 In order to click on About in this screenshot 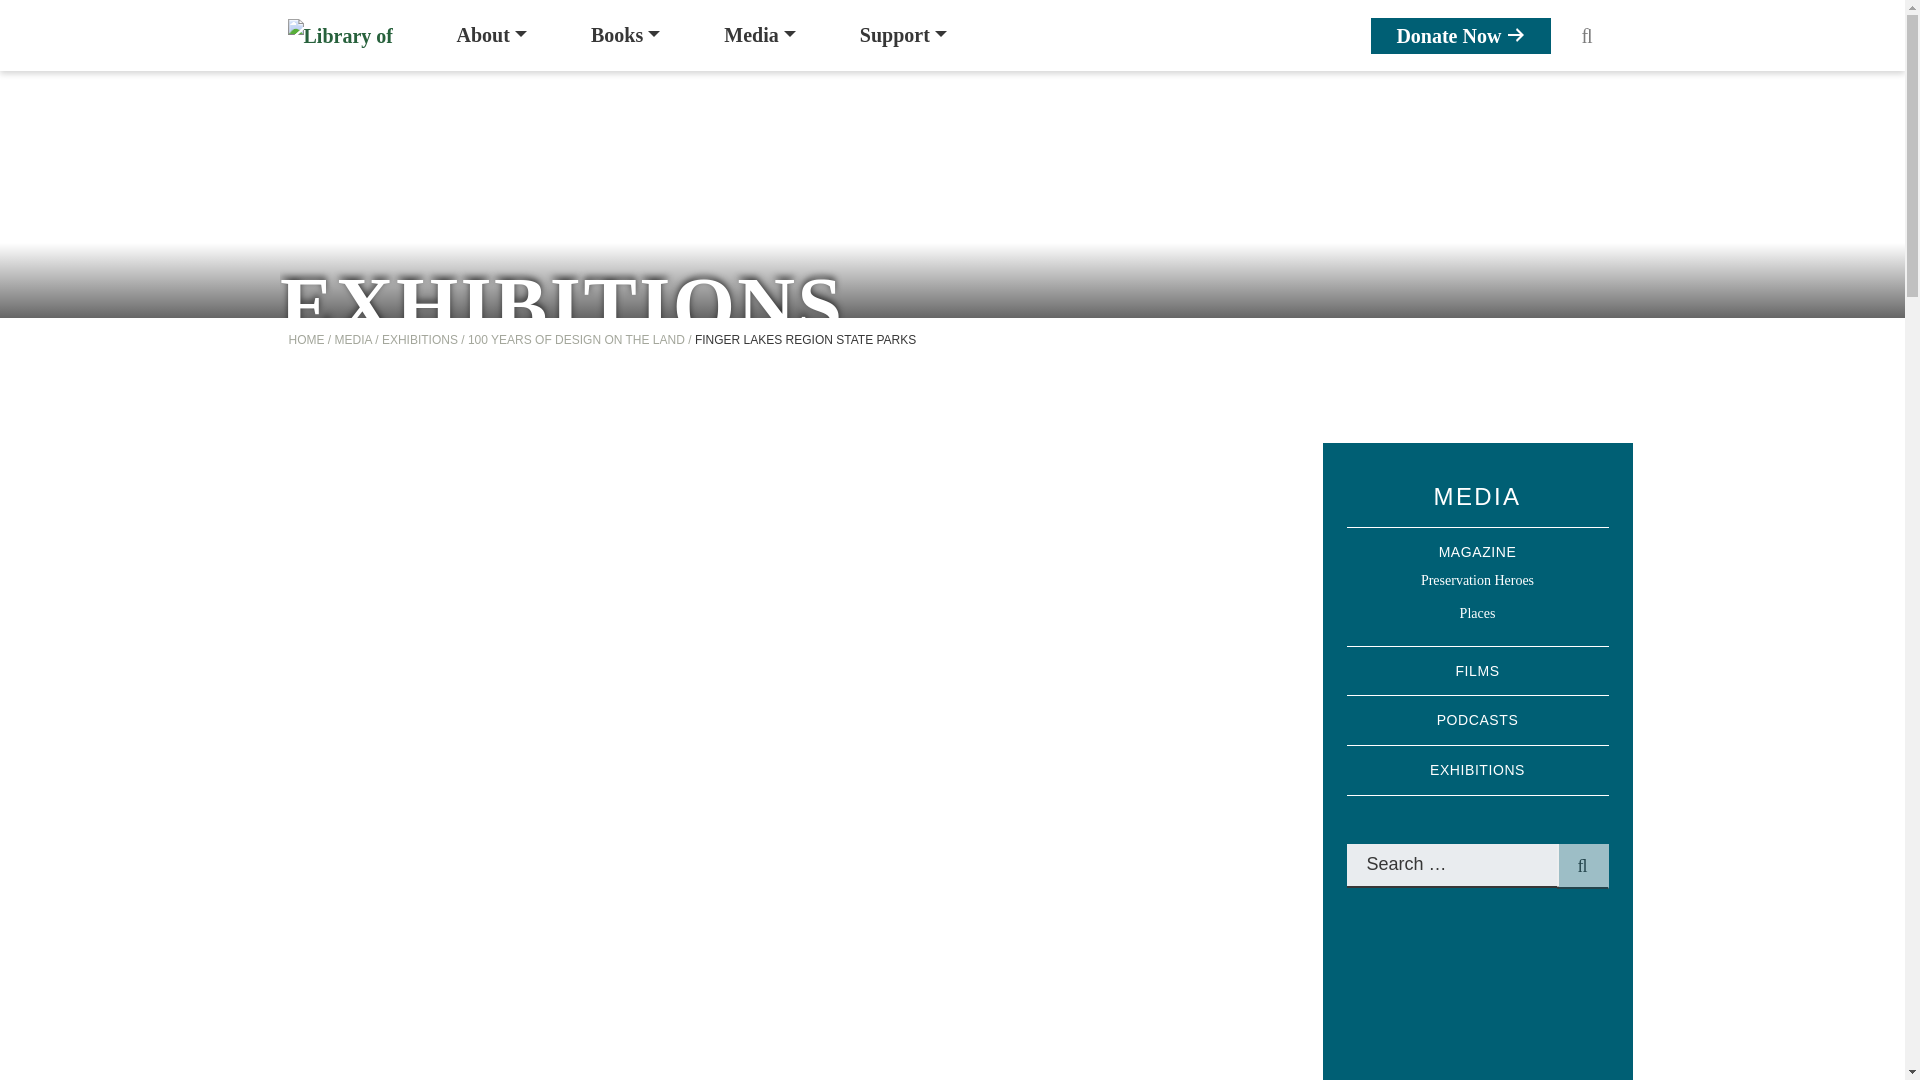, I will do `click(491, 36)`.